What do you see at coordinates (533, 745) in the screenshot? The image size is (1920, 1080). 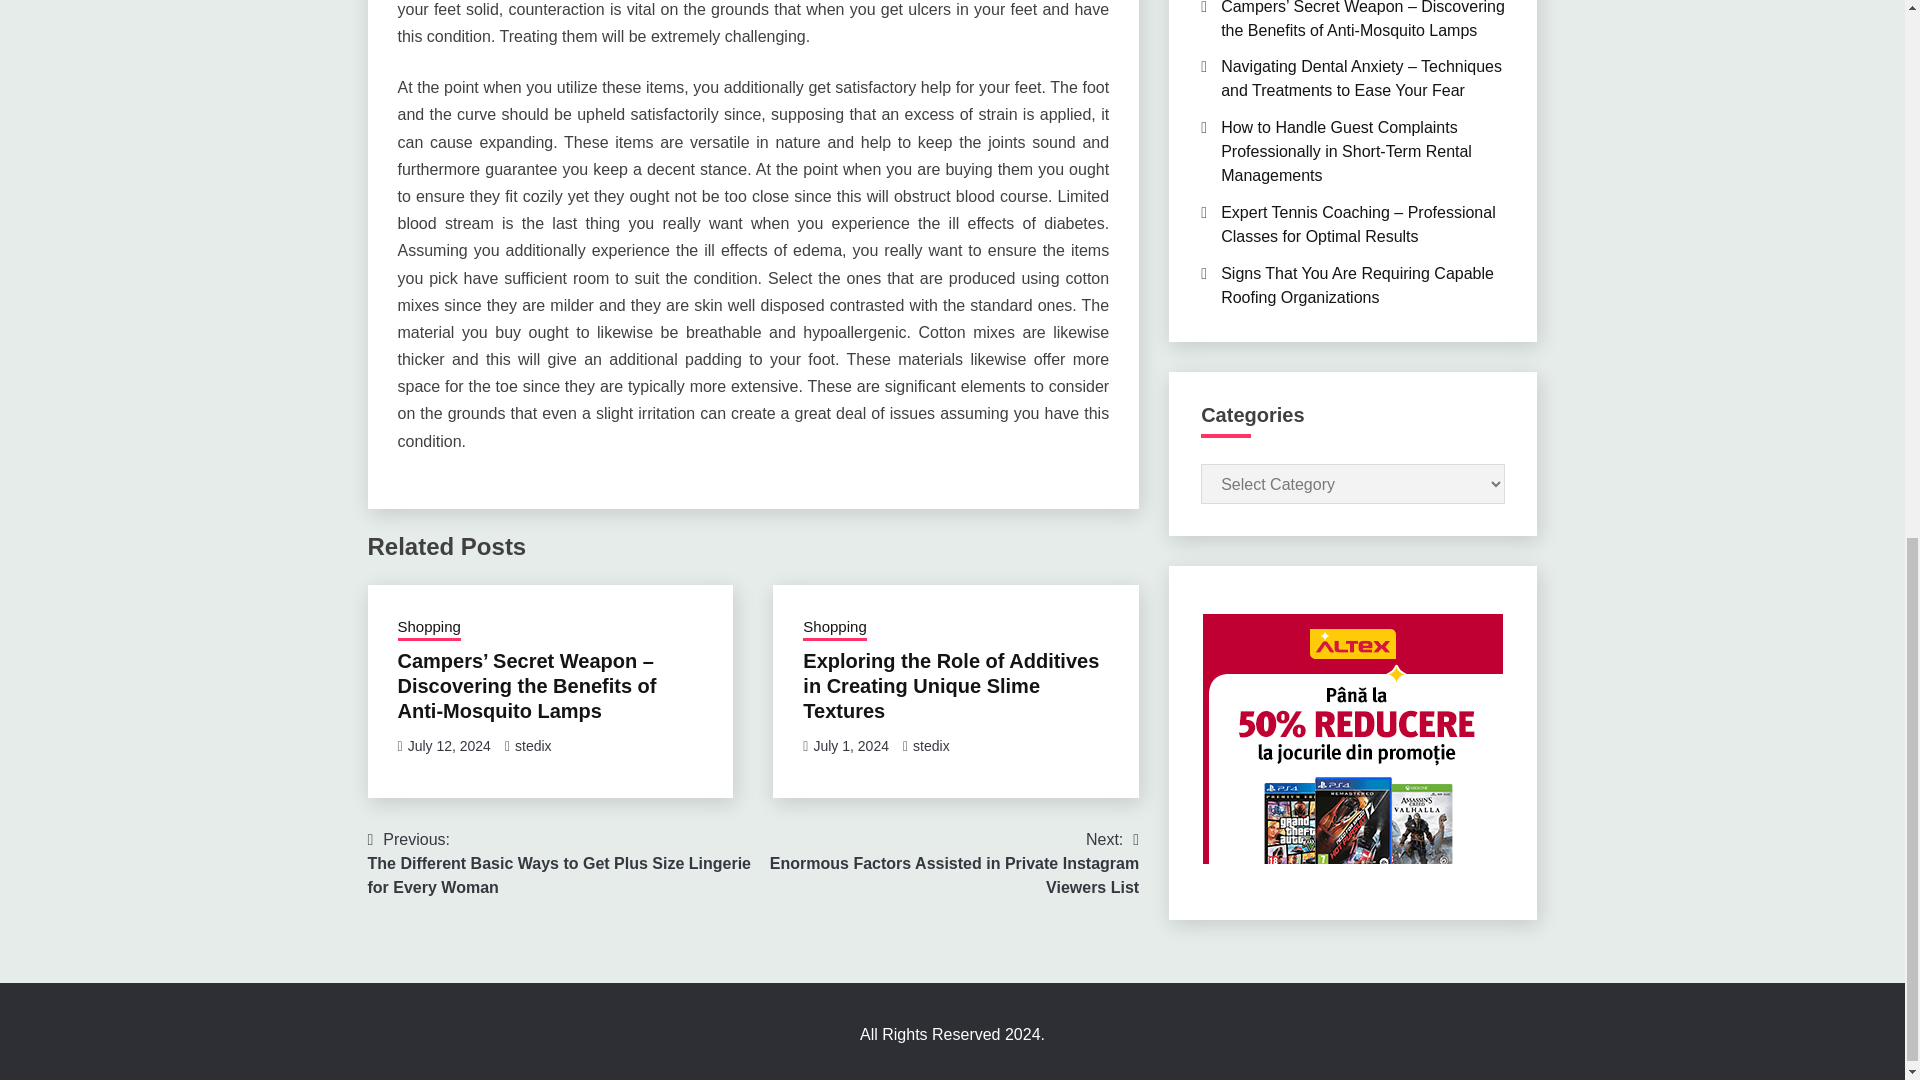 I see `stedix` at bounding box center [533, 745].